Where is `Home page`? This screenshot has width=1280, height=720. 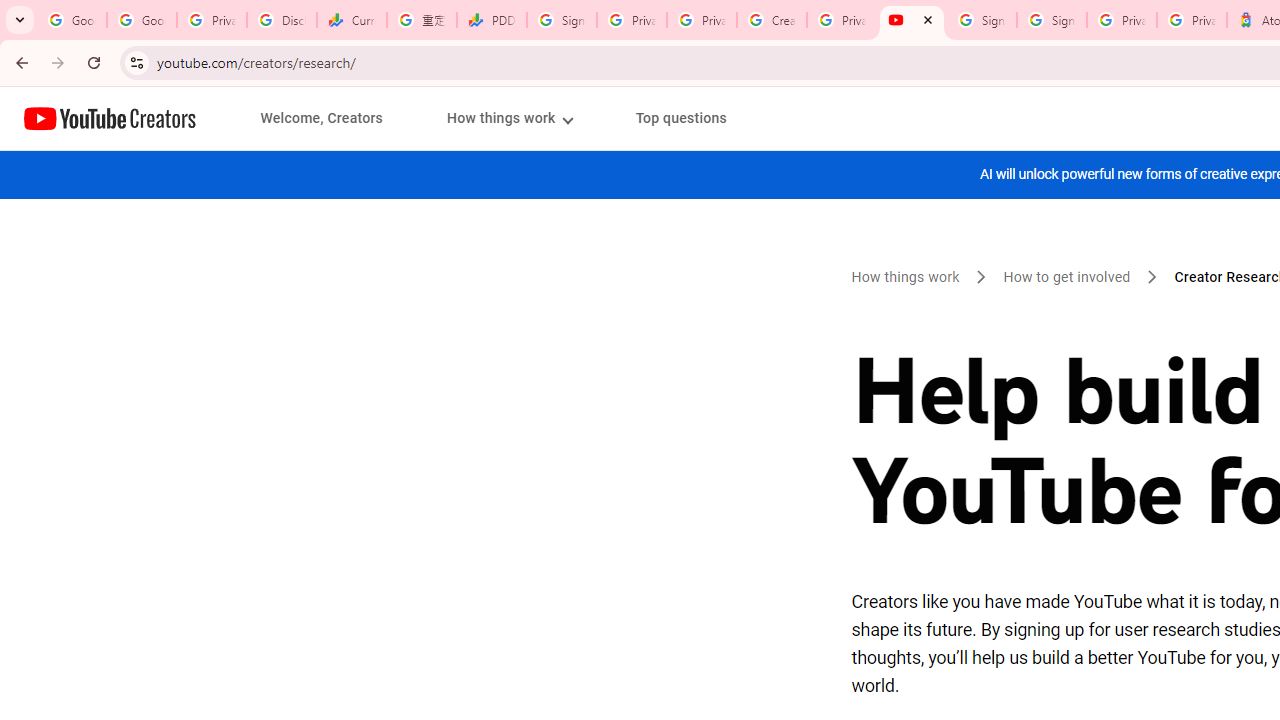
Home page is located at coordinates (110, 118).